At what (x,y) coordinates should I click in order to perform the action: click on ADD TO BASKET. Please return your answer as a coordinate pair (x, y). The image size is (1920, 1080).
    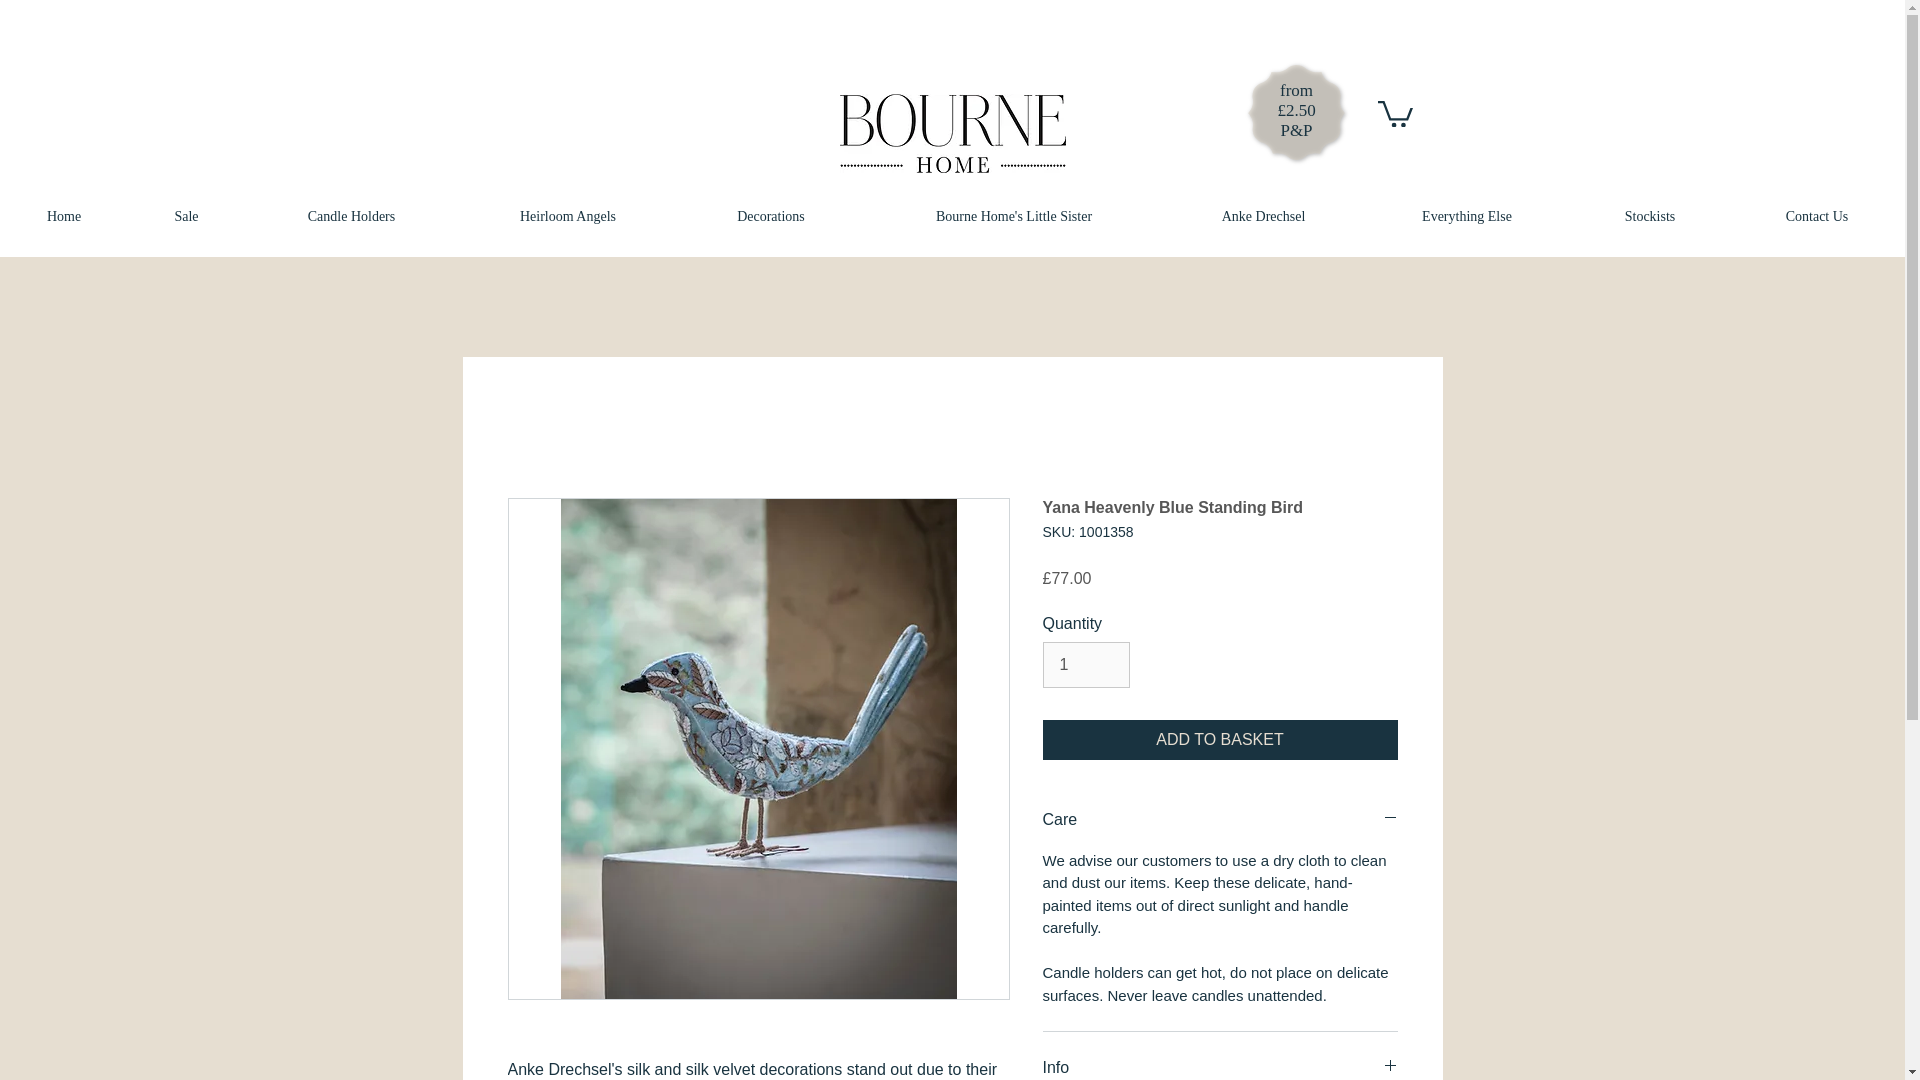
    Looking at the image, I should click on (1220, 740).